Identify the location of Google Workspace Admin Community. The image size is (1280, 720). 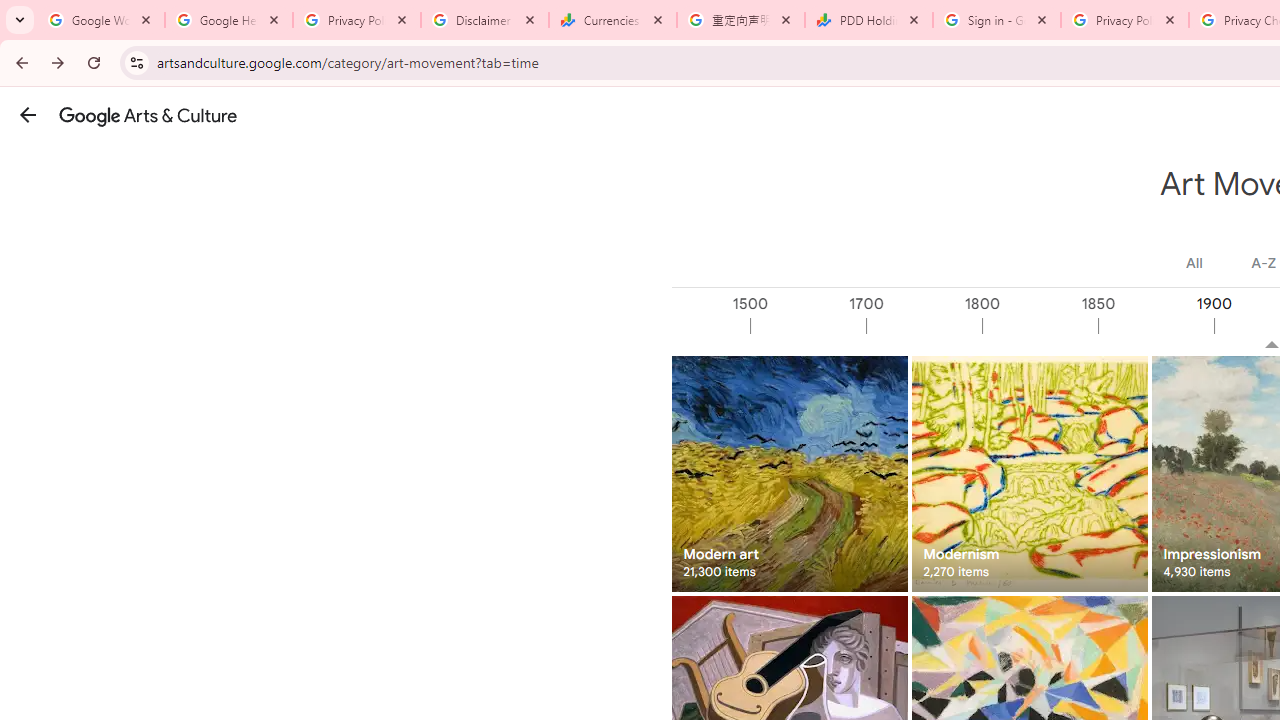
(101, 20).